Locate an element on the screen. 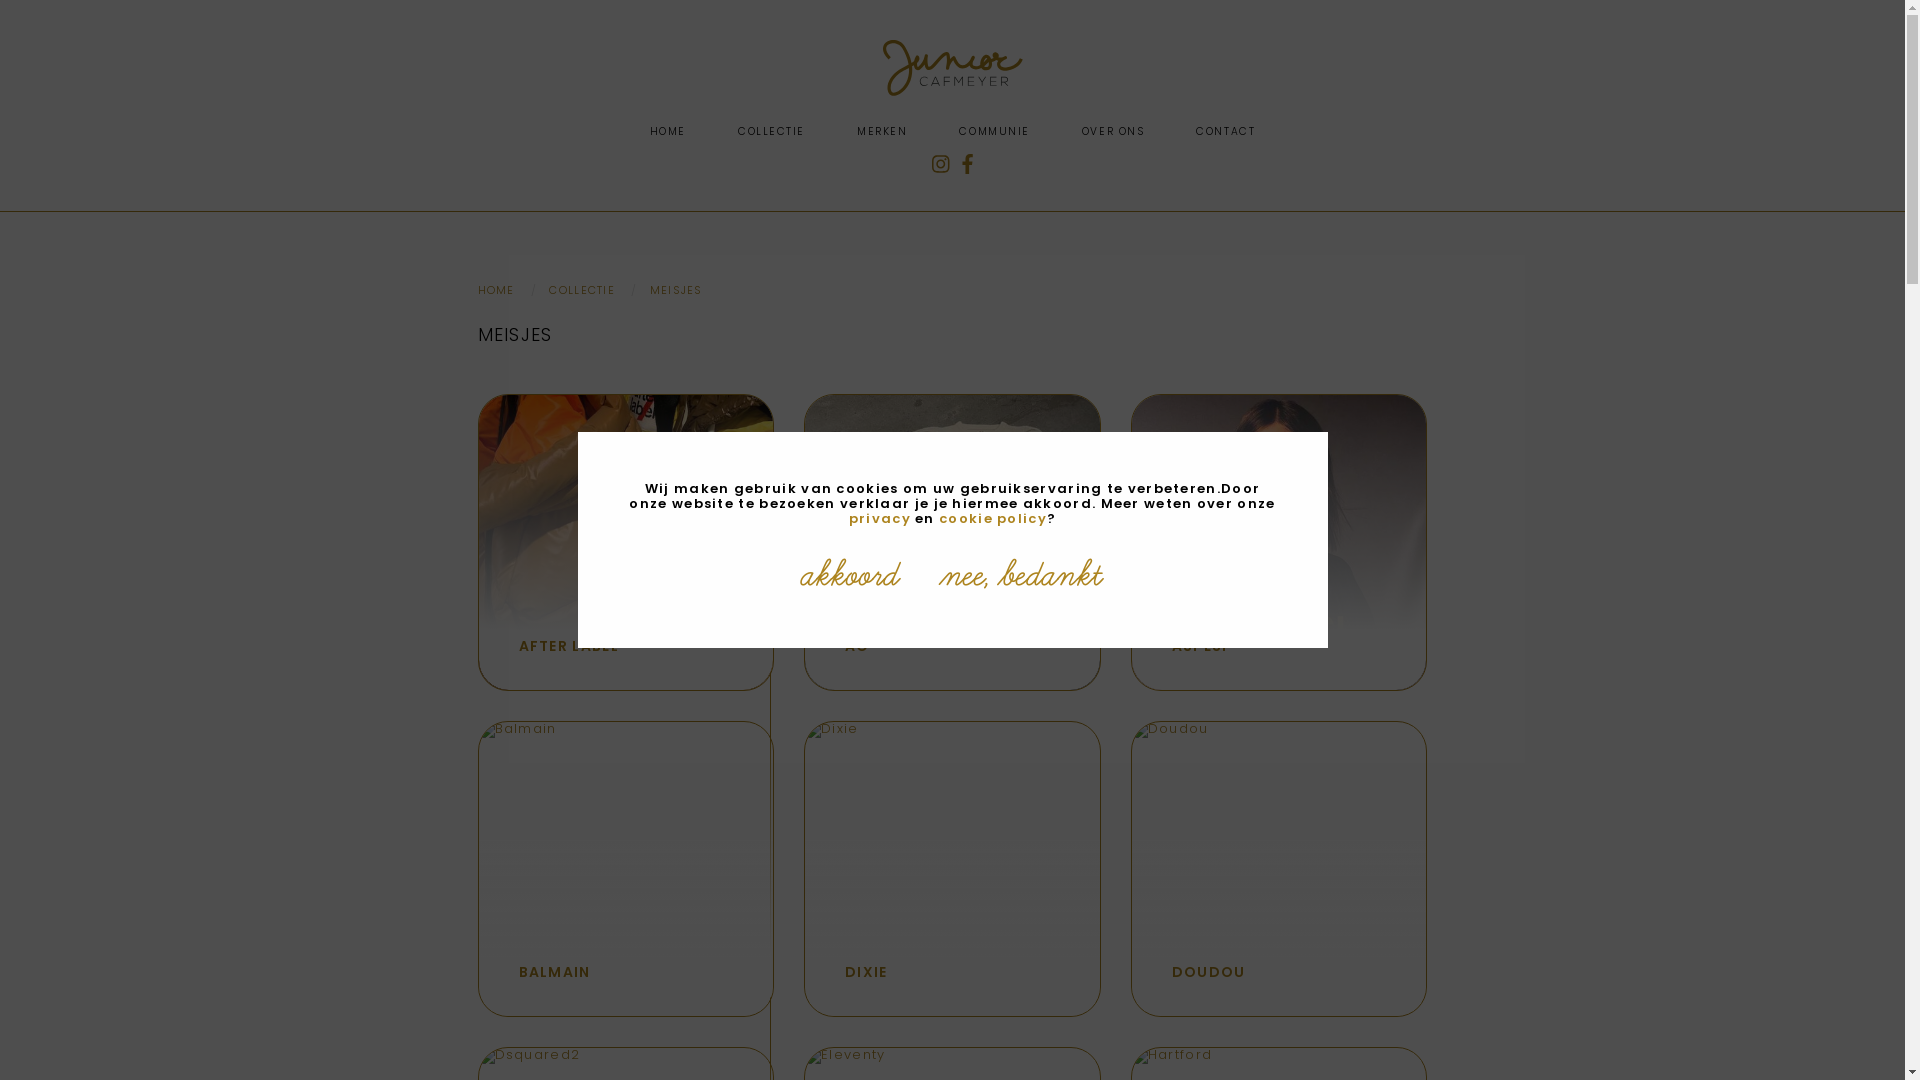 This screenshot has height=1080, width=1920. COLLECTIE is located at coordinates (582, 290).